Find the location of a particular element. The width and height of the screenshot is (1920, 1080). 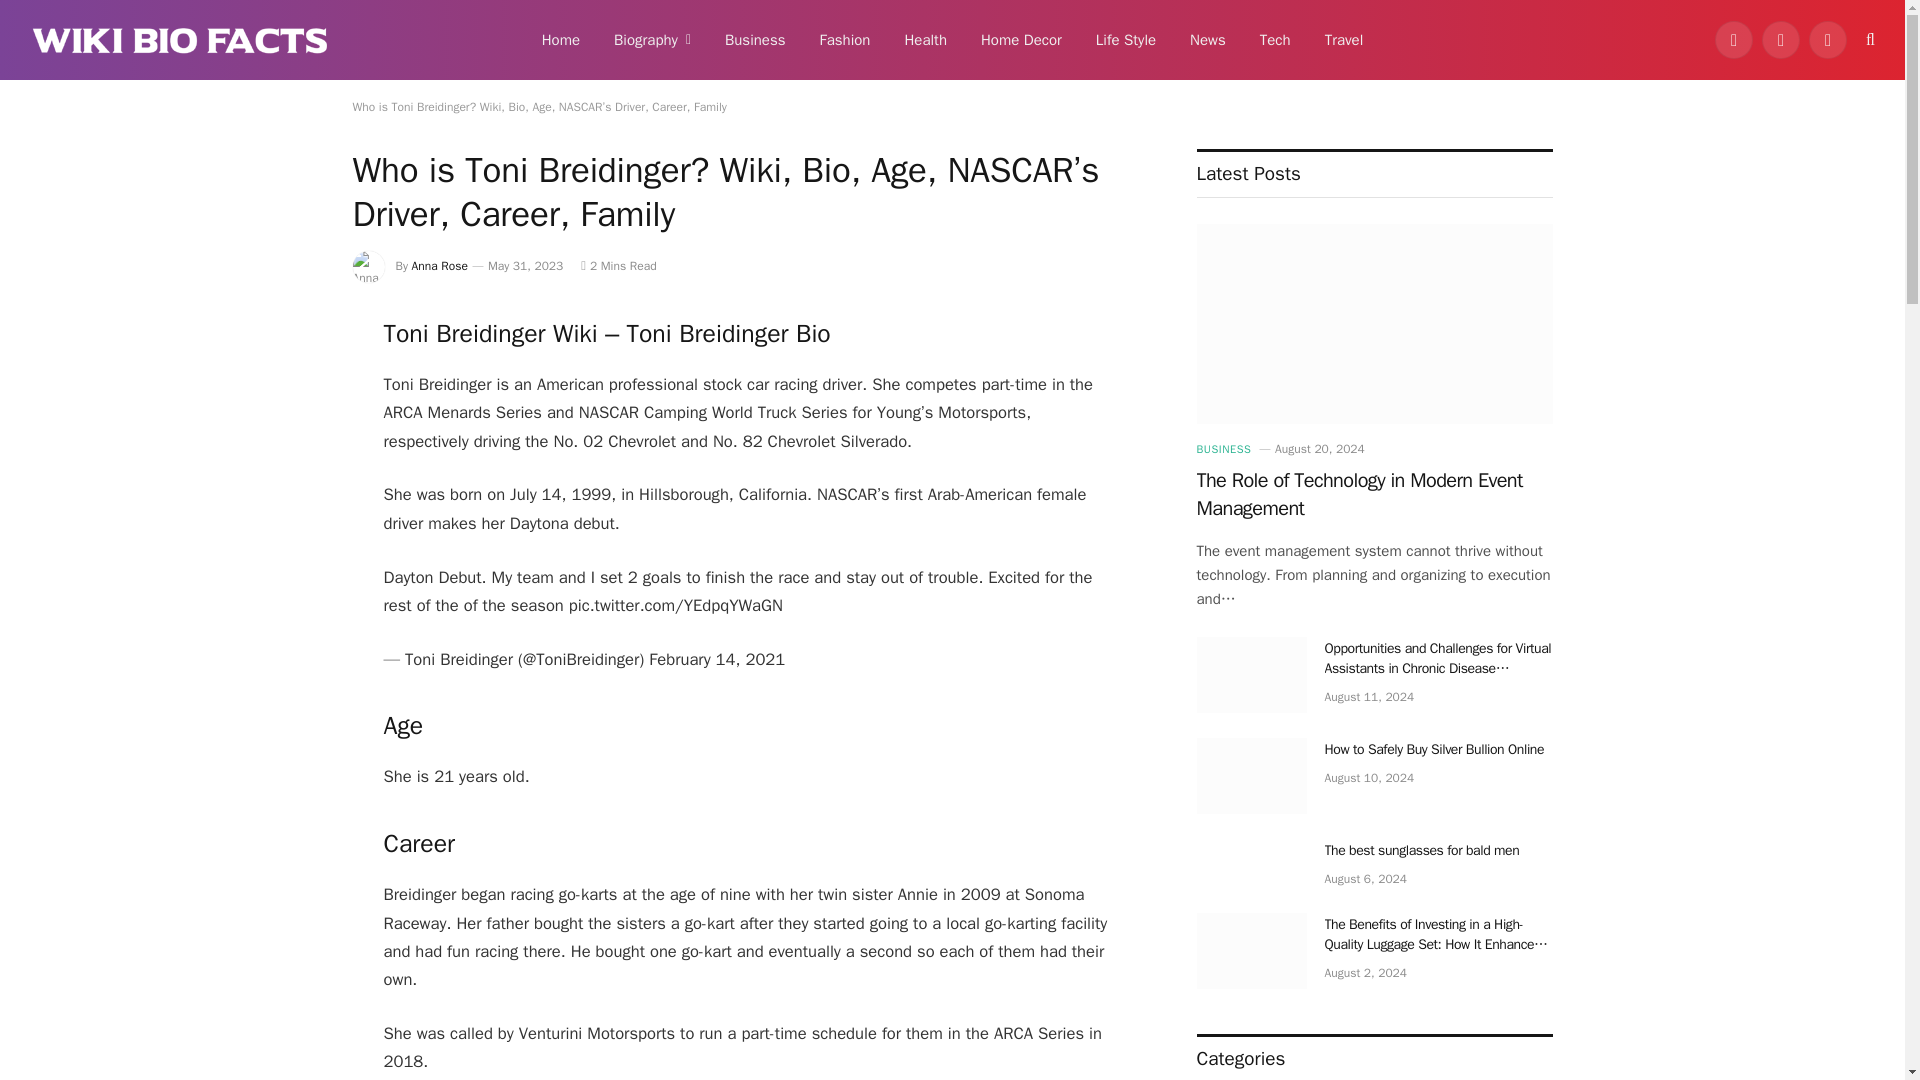

Home Decor is located at coordinates (1021, 40).